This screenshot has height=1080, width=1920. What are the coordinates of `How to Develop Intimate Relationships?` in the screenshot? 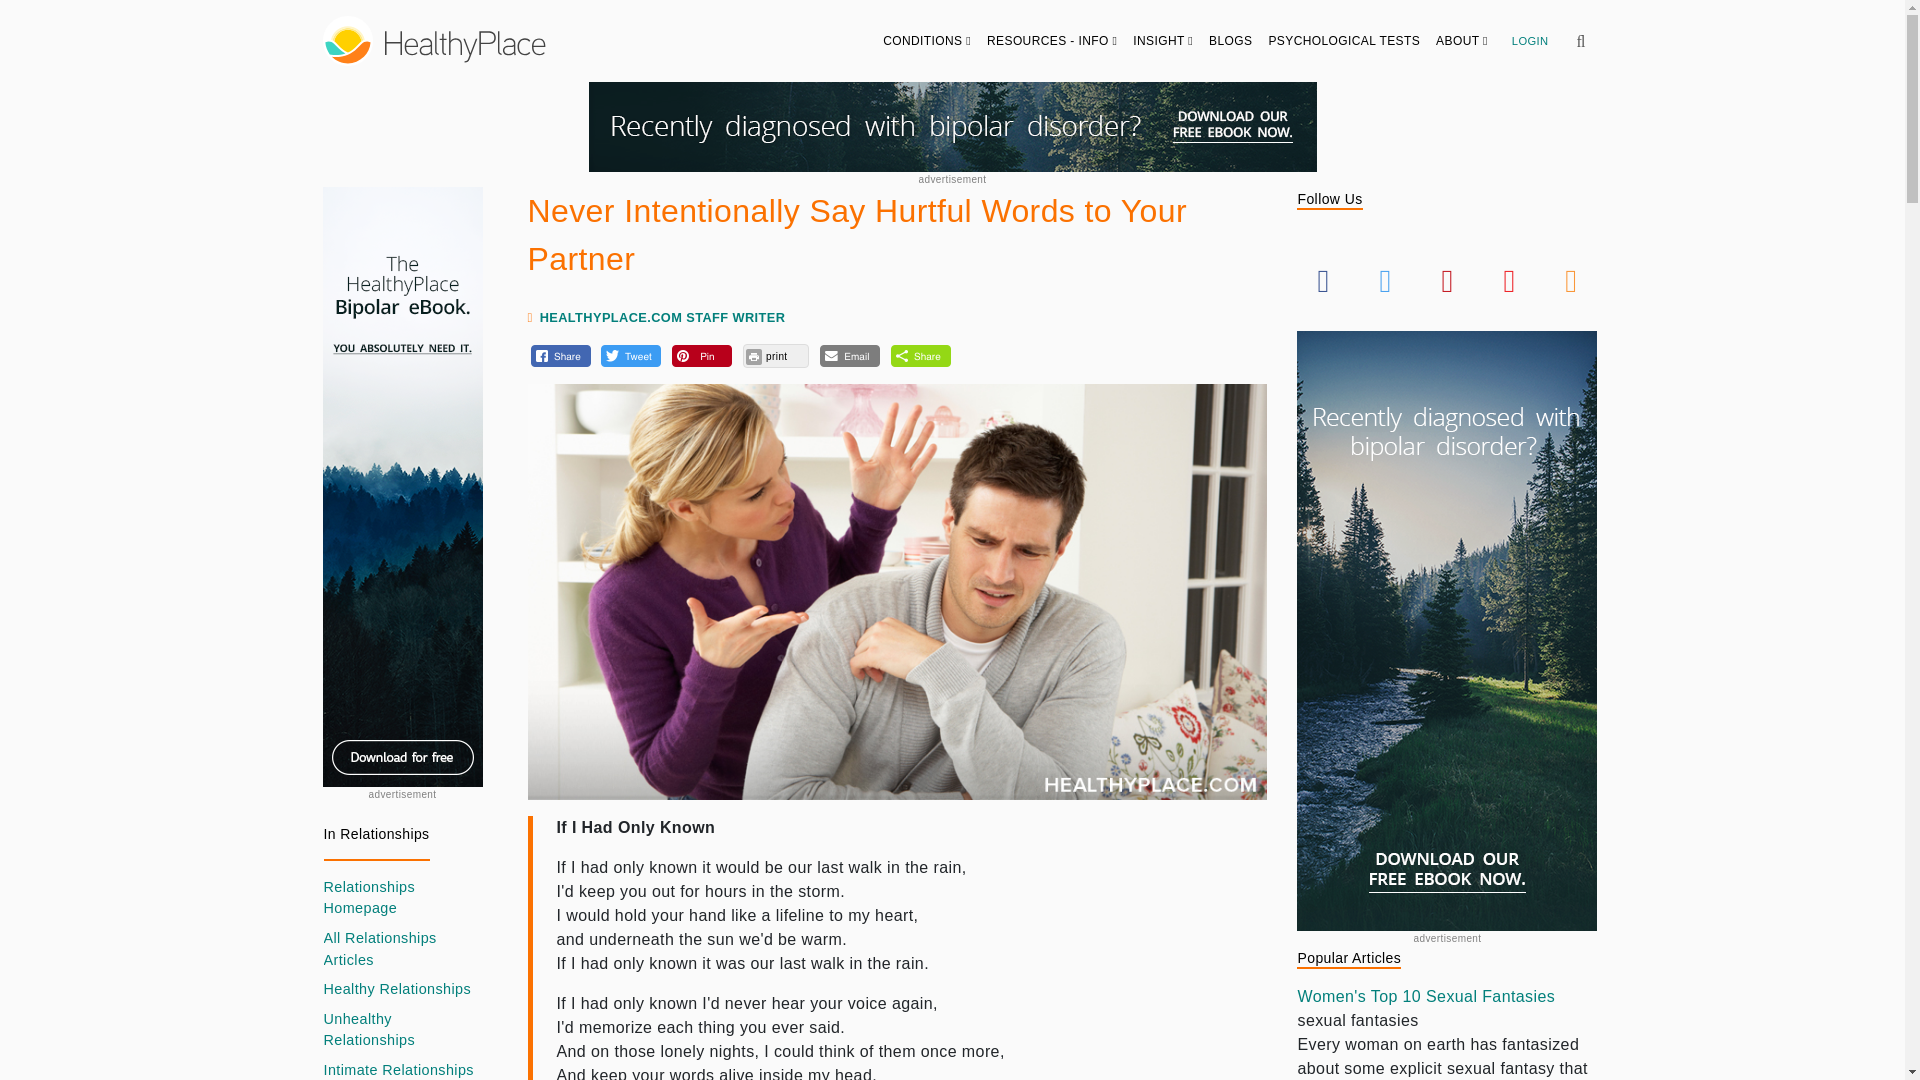 It's located at (399, 1070).